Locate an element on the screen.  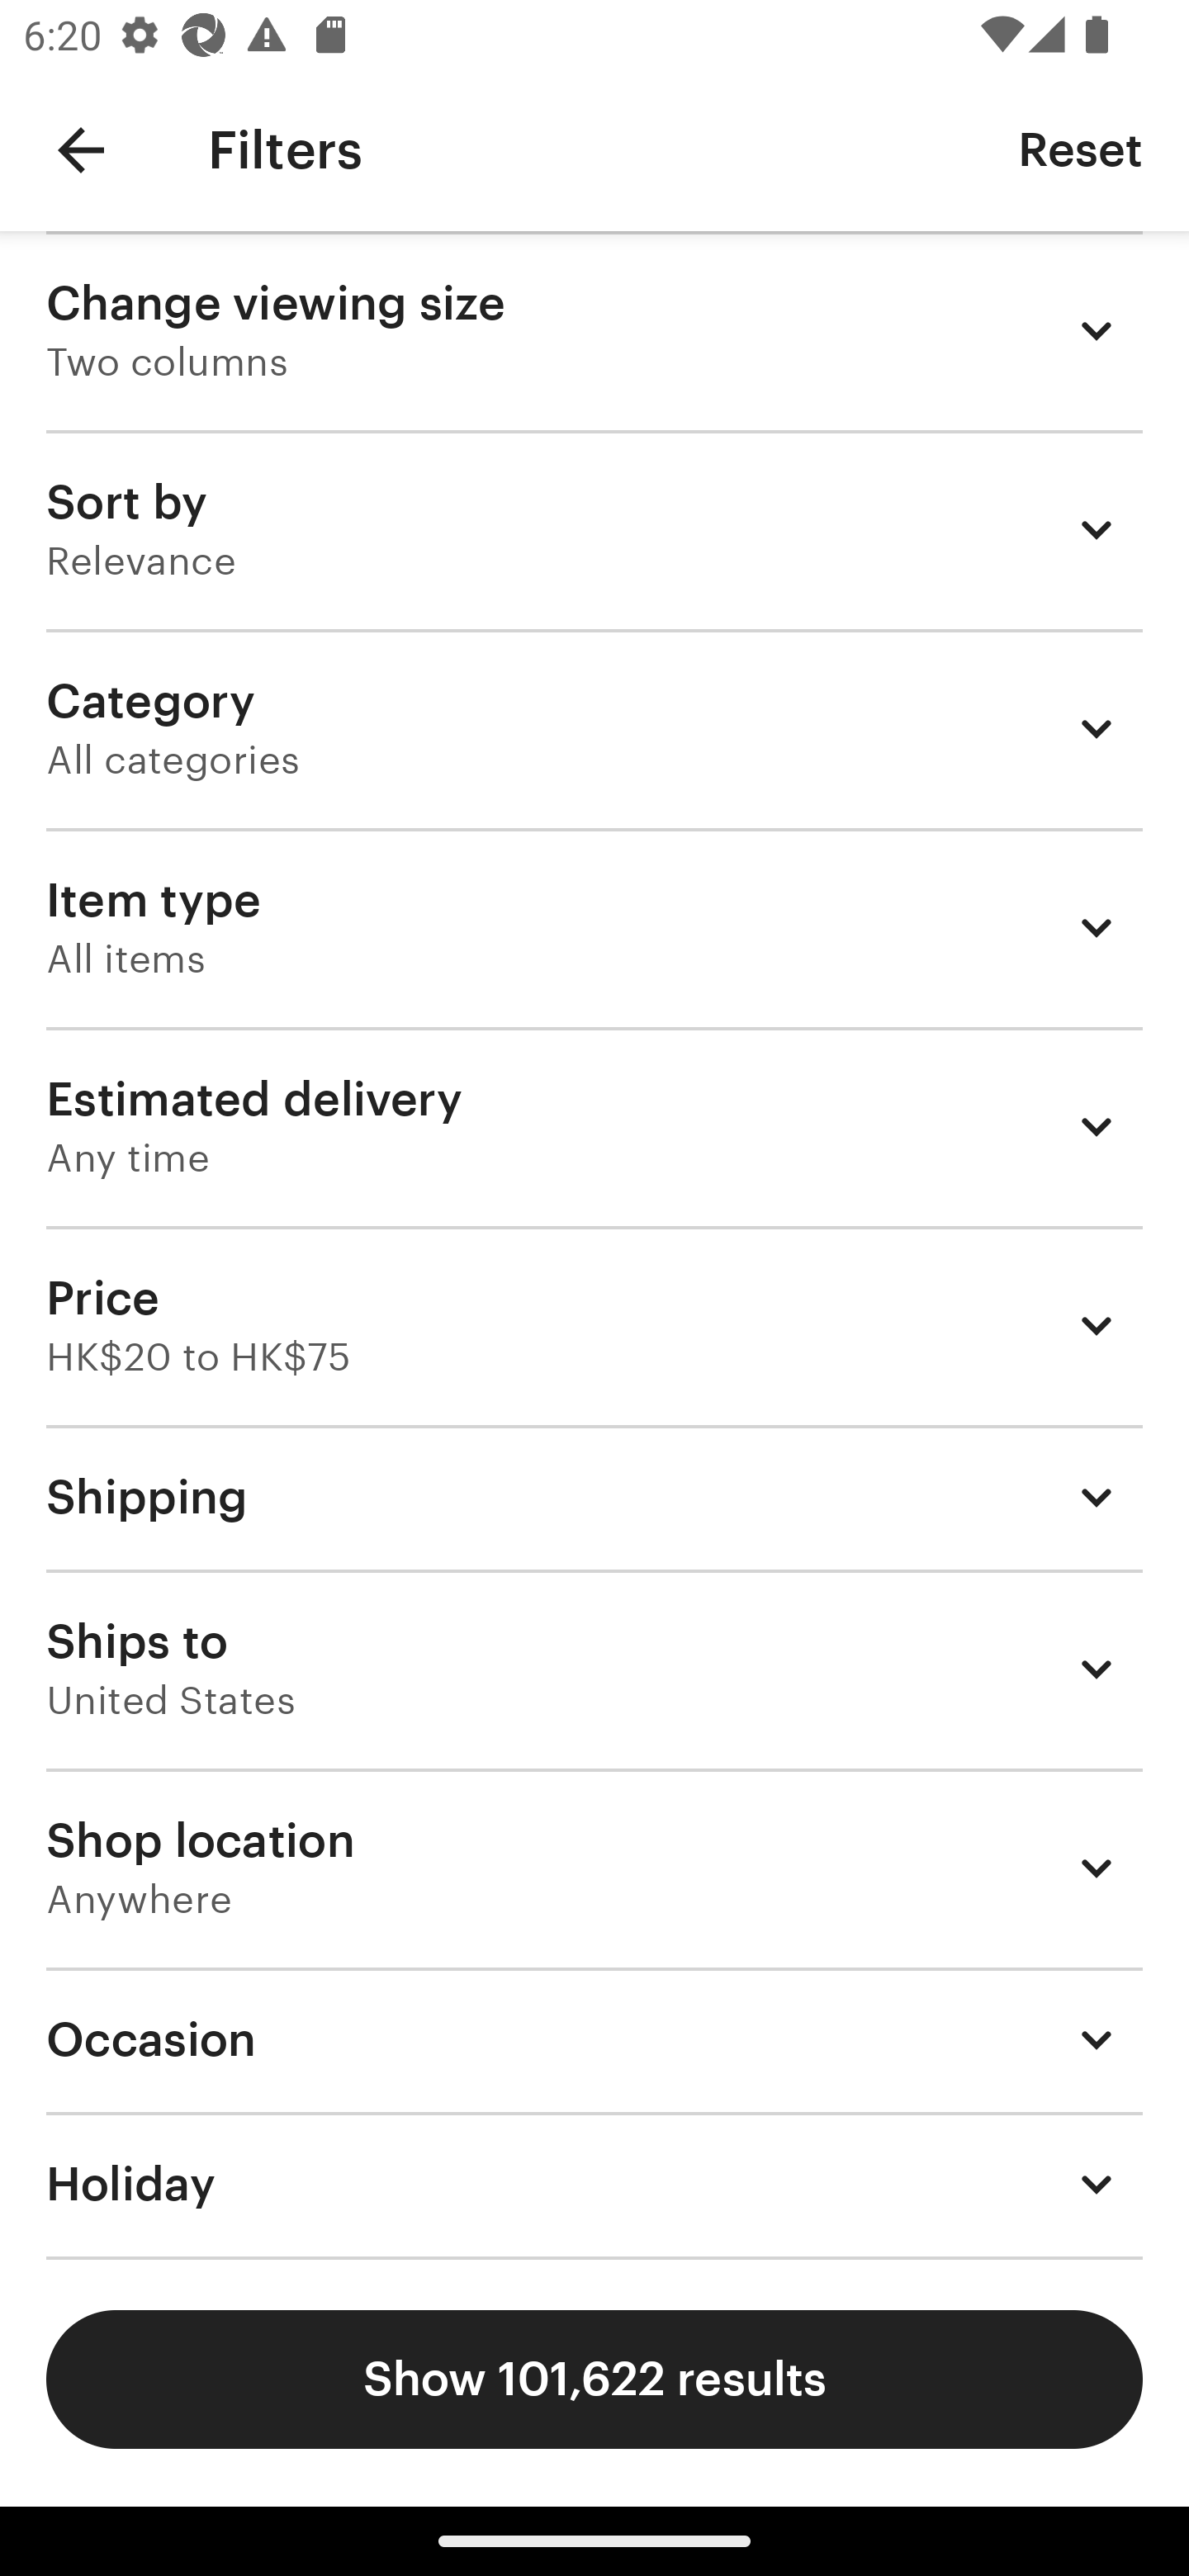
Price HK$20 to HK$75 is located at coordinates (594, 1325).